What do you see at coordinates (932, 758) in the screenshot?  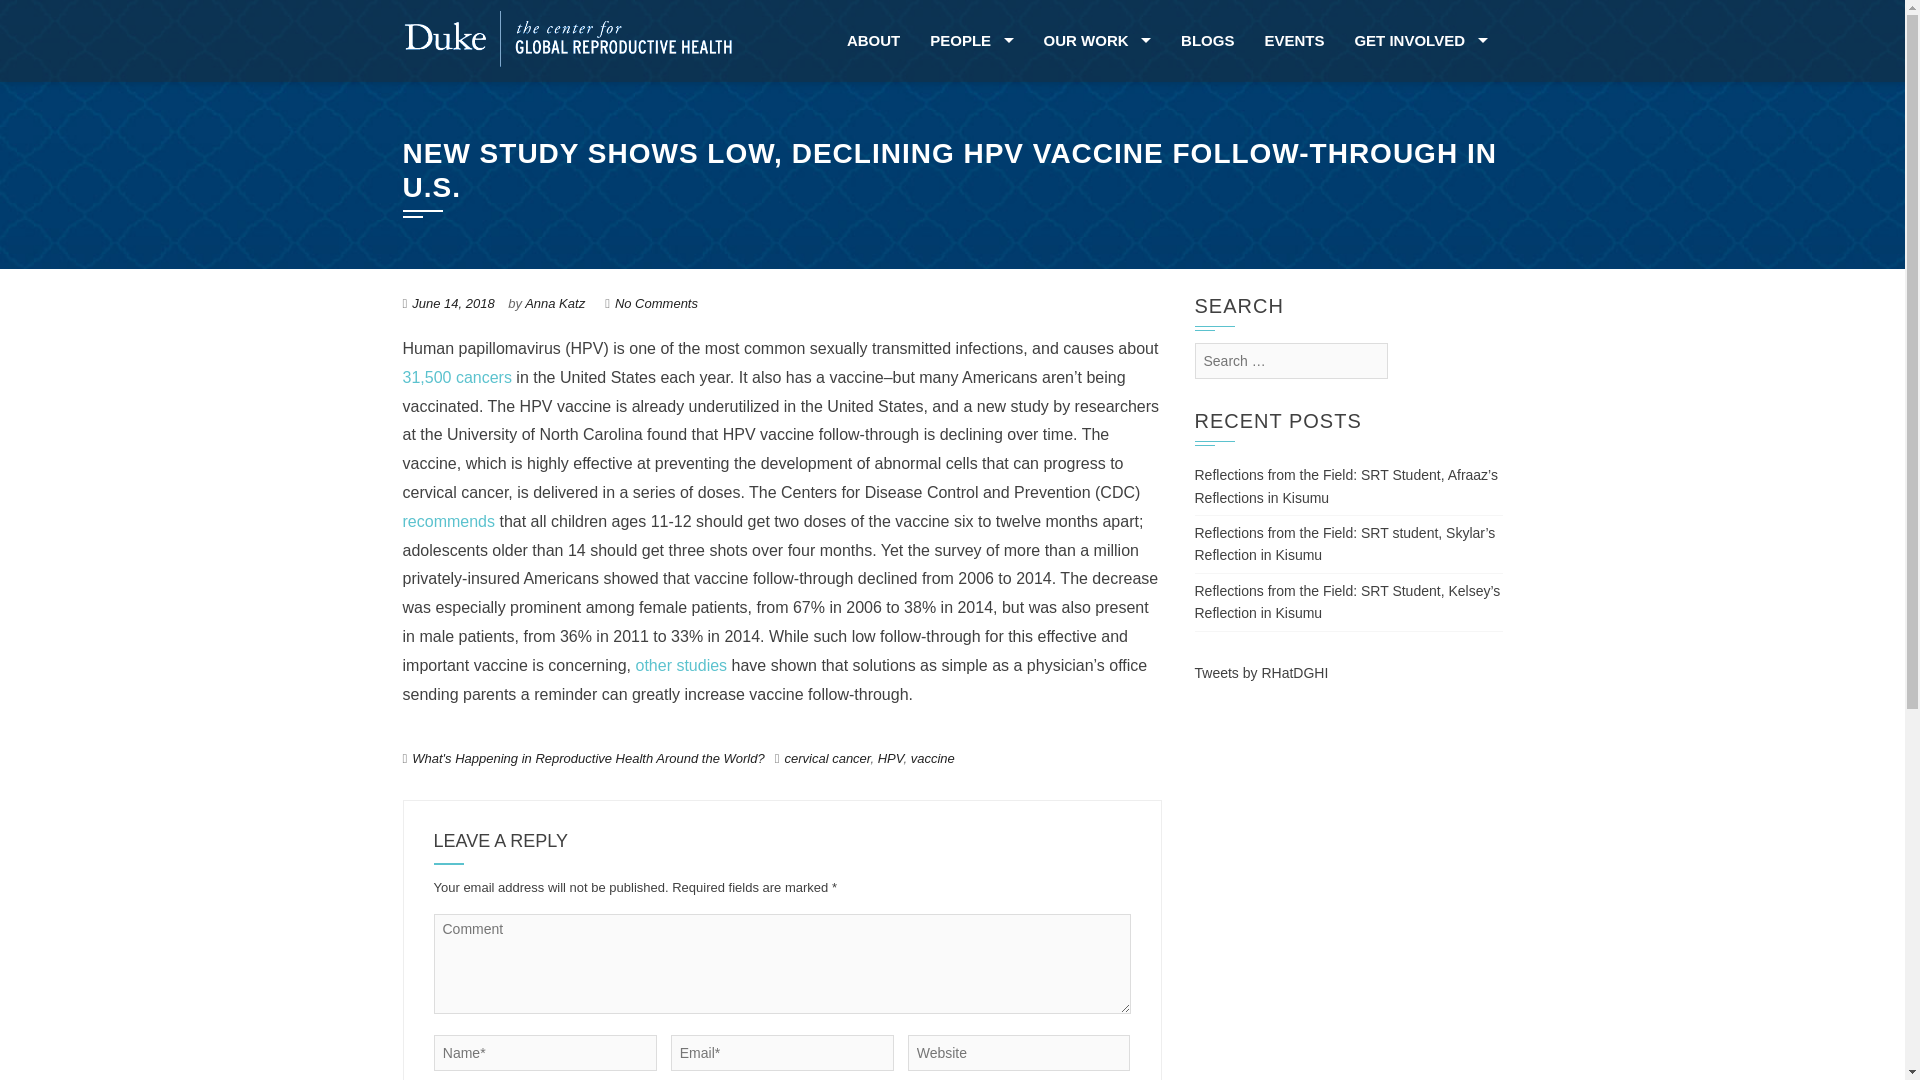 I see `vaccine` at bounding box center [932, 758].